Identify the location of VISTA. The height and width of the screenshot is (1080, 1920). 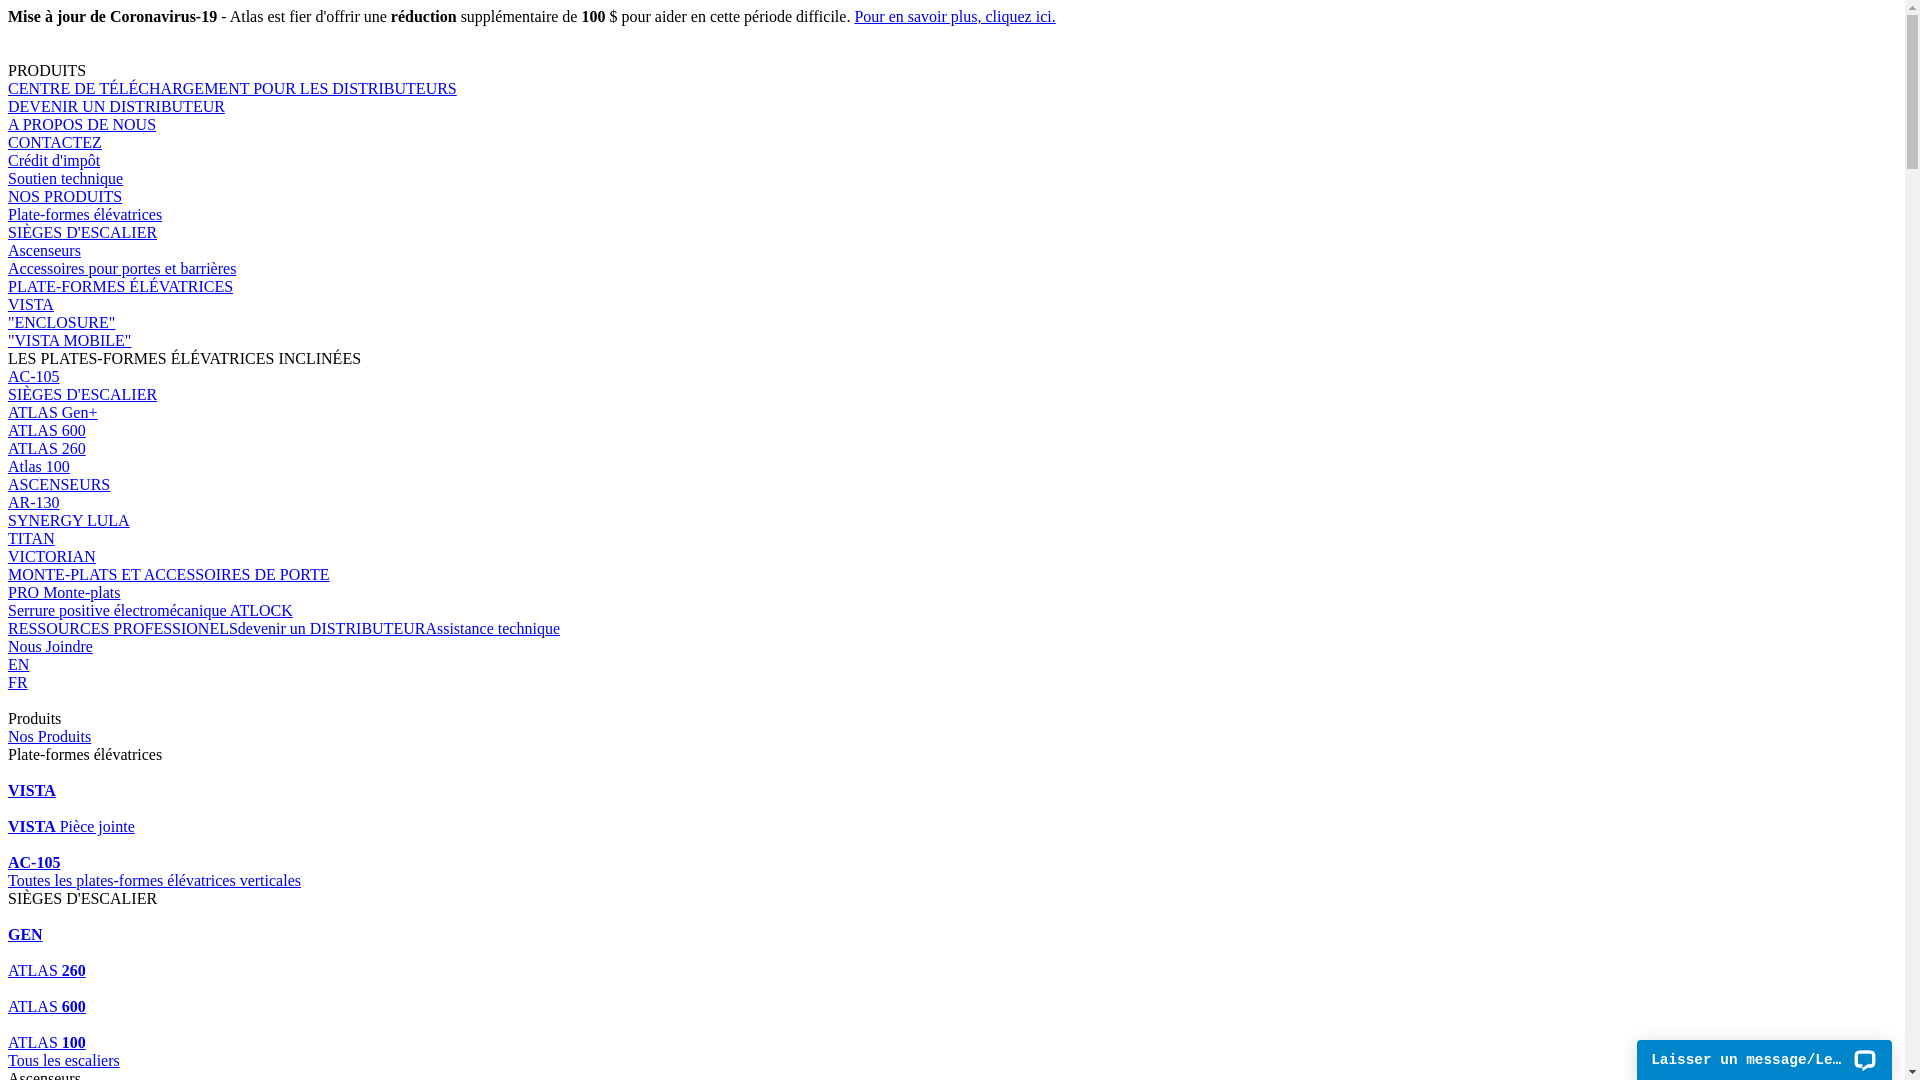
(952, 305).